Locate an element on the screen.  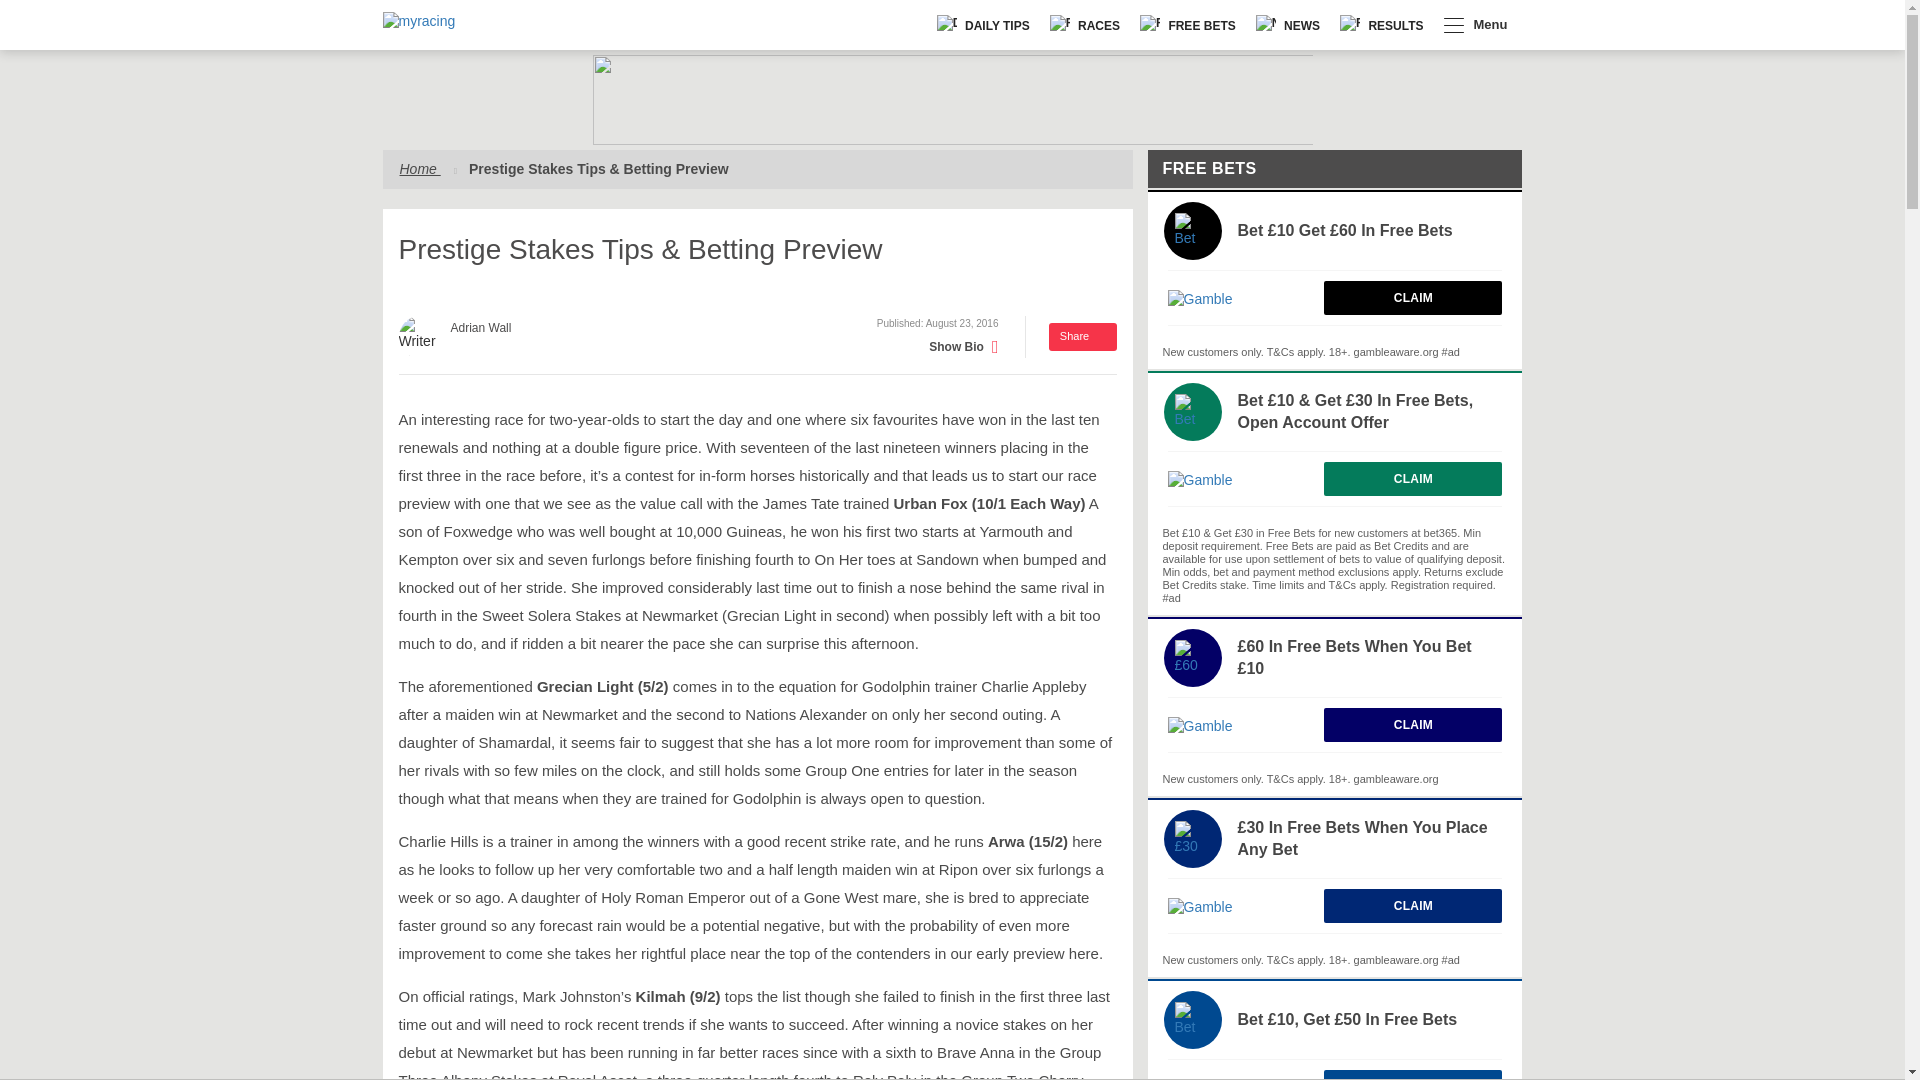
NEWS is located at coordinates (1288, 25).